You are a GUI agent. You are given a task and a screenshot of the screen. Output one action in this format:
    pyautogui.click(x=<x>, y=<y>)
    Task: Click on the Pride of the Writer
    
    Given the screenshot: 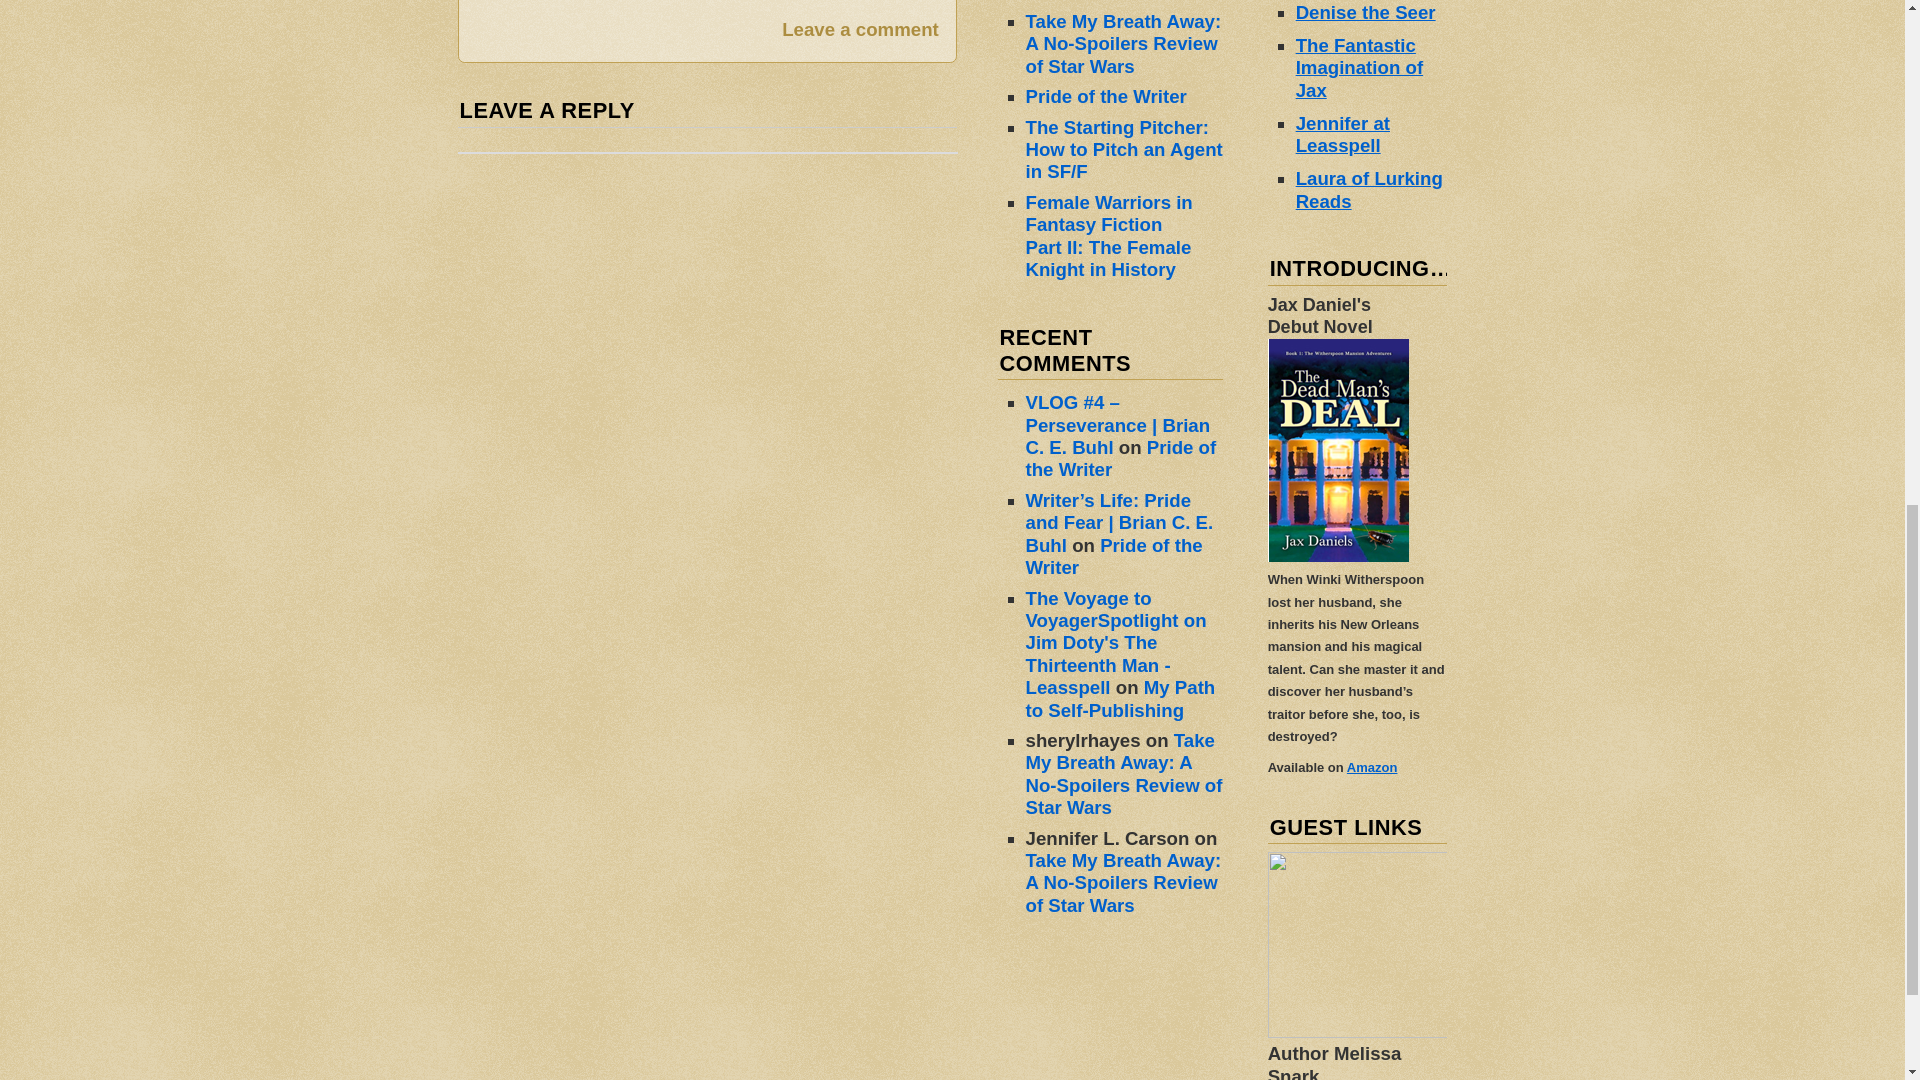 What is the action you would take?
    pyautogui.click(x=1114, y=556)
    